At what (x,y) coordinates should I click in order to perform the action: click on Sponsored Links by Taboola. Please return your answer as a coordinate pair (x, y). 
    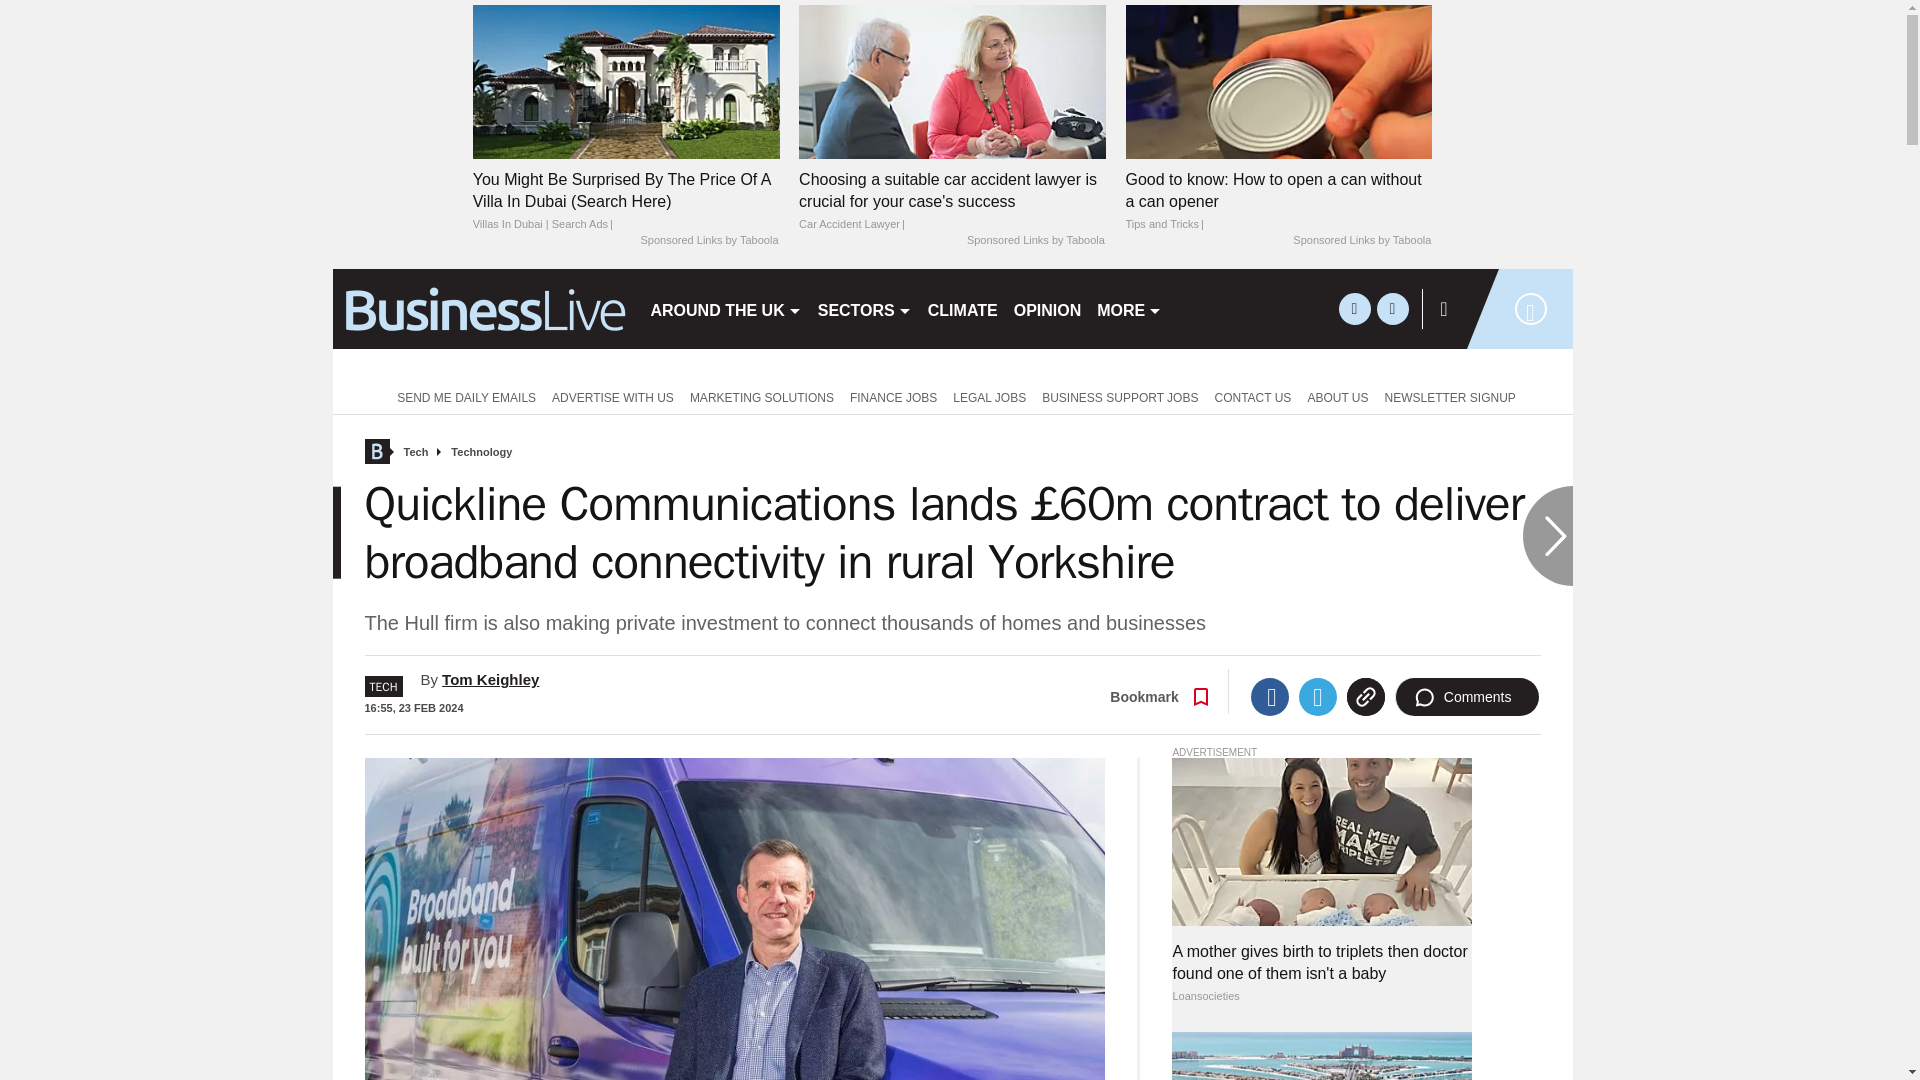
    Looking at the image, I should click on (708, 241).